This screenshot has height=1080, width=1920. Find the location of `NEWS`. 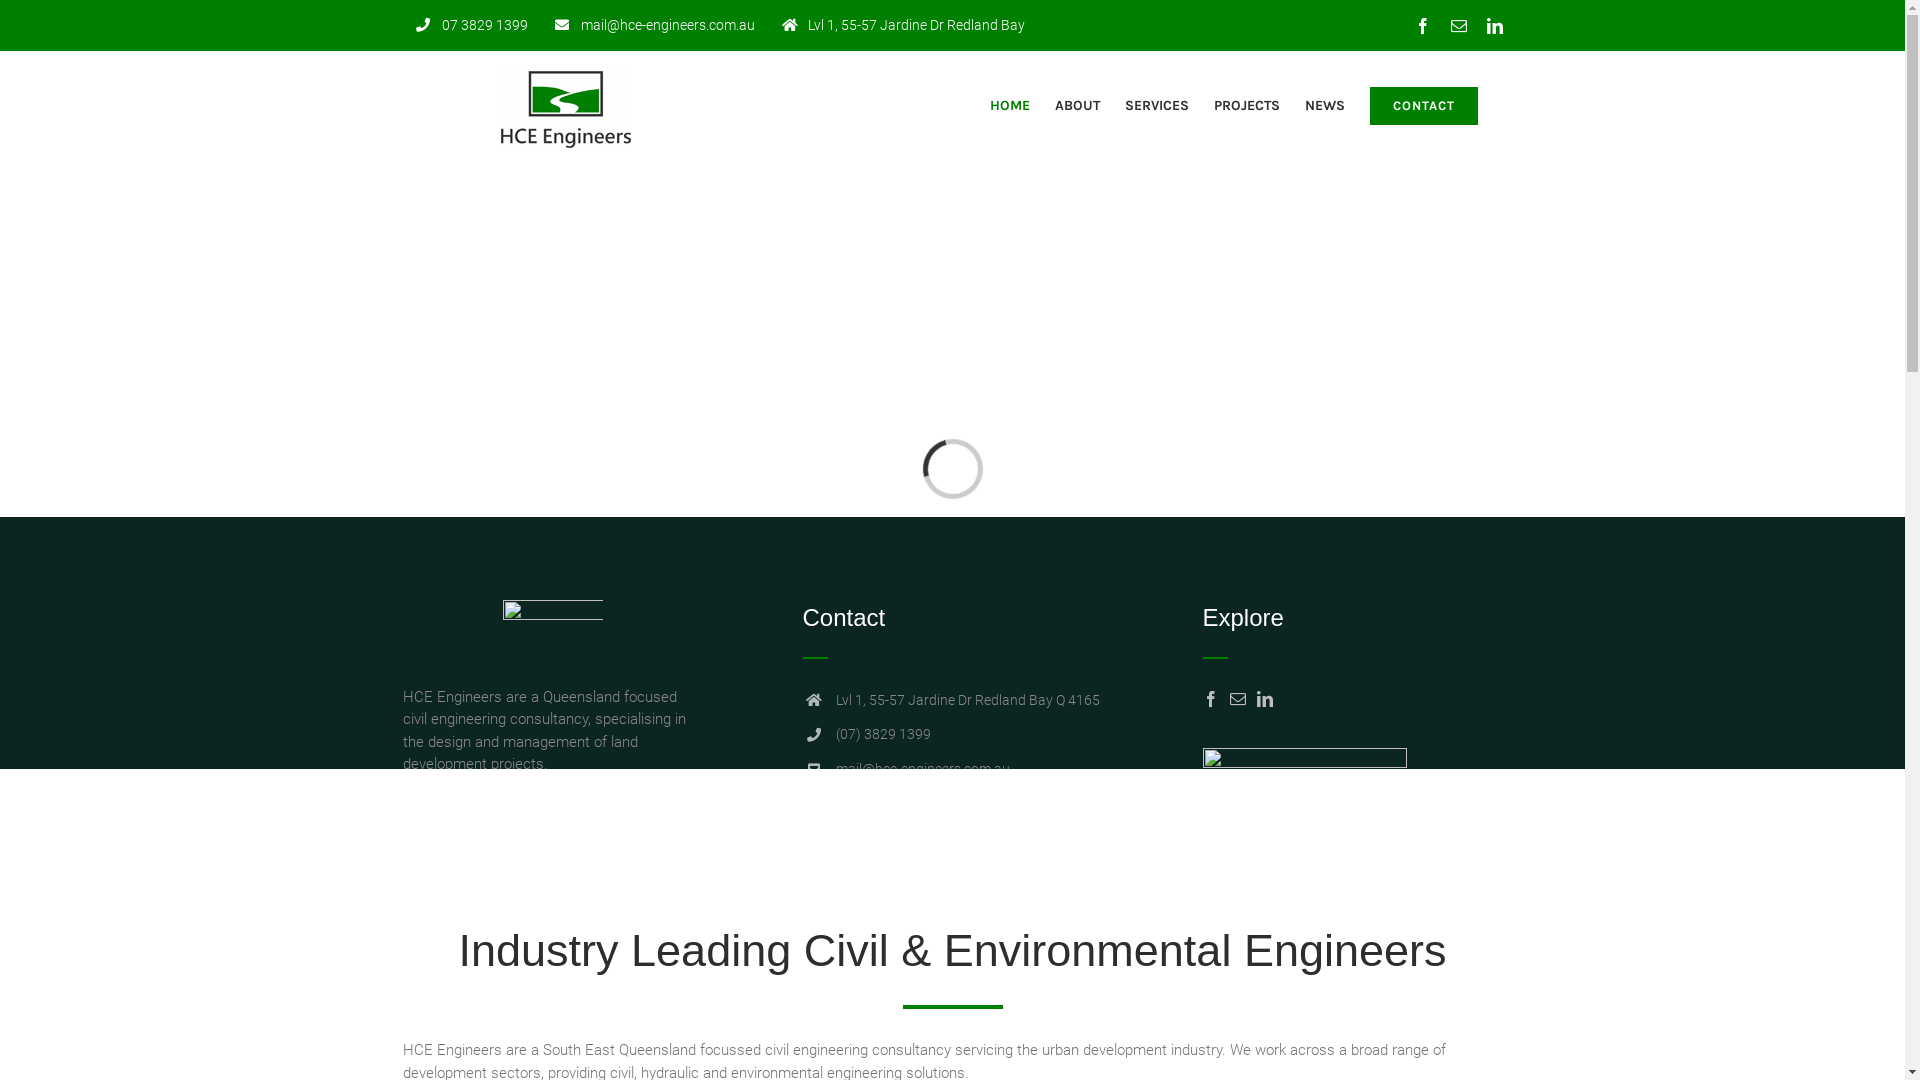

NEWS is located at coordinates (1324, 106).